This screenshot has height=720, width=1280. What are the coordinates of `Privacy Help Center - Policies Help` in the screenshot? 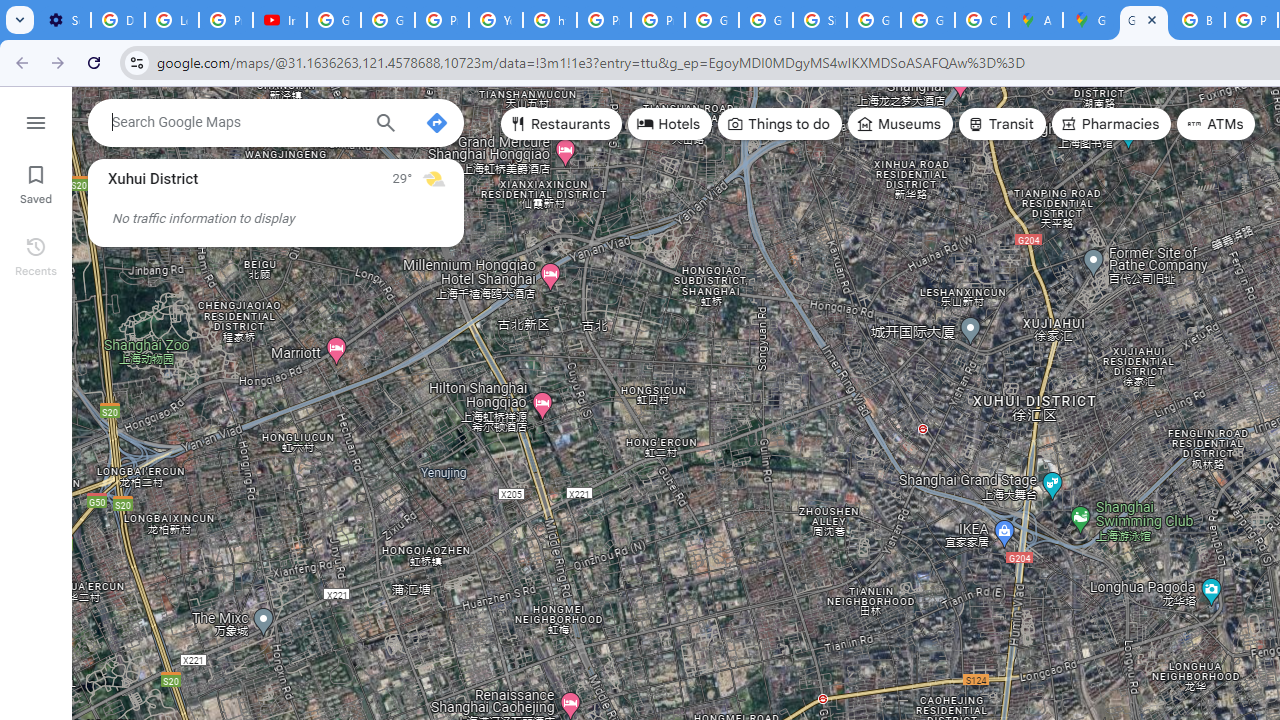 It's located at (604, 20).